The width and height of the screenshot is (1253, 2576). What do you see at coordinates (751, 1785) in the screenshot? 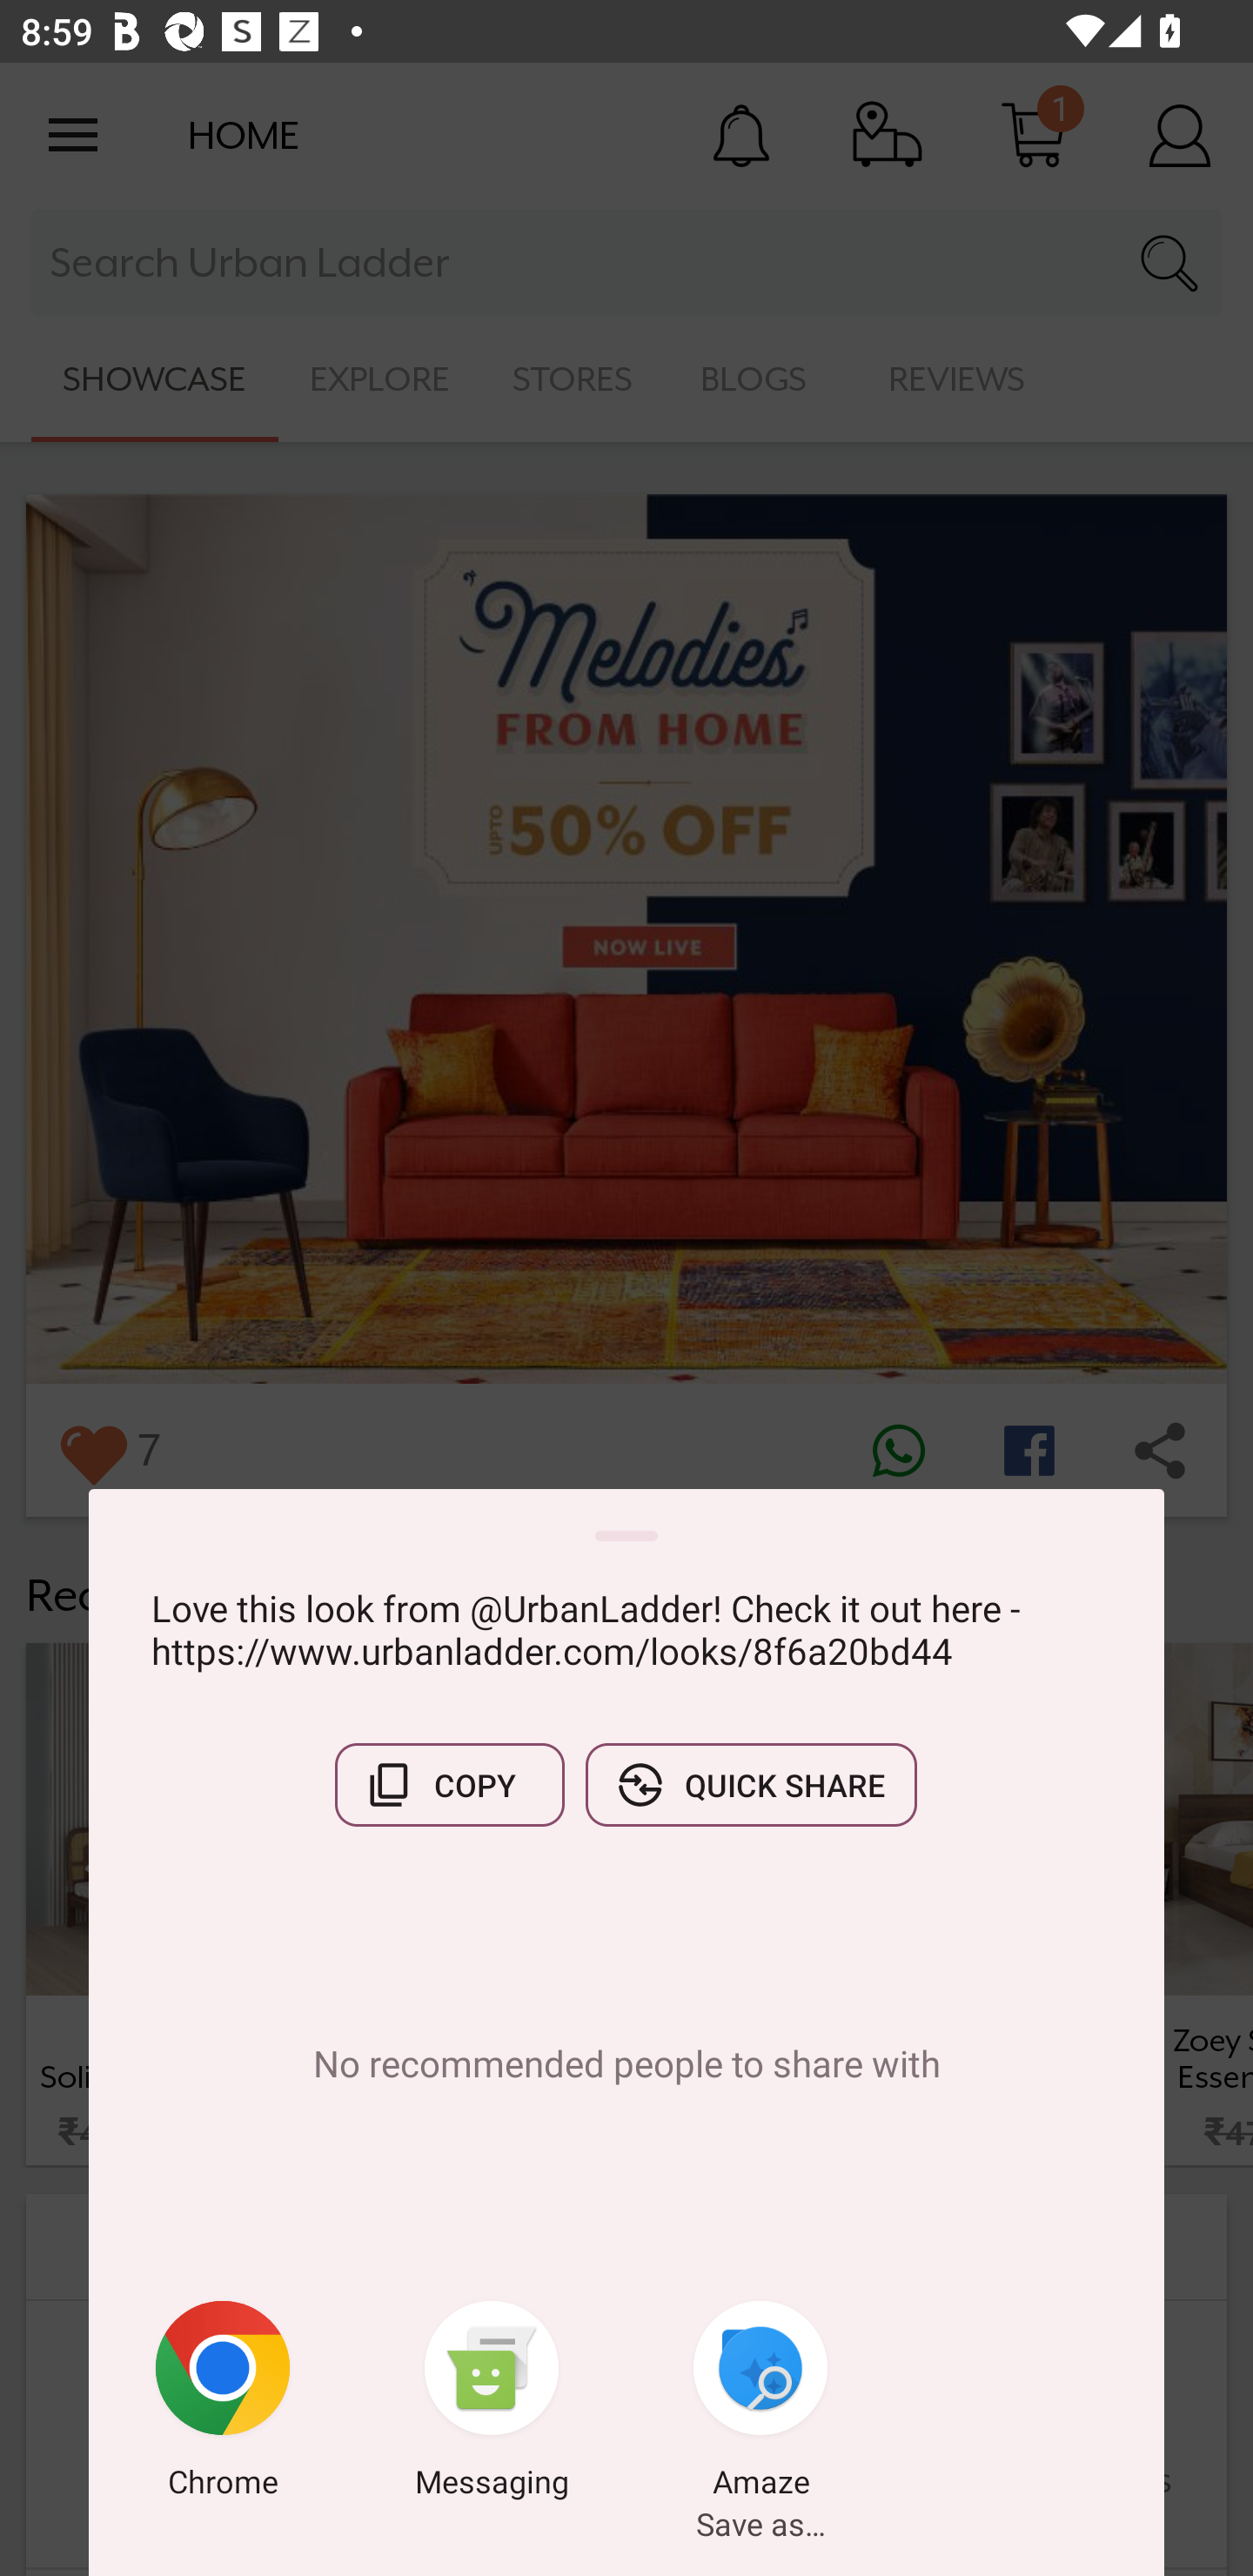
I see `QUICK SHARE` at bounding box center [751, 1785].